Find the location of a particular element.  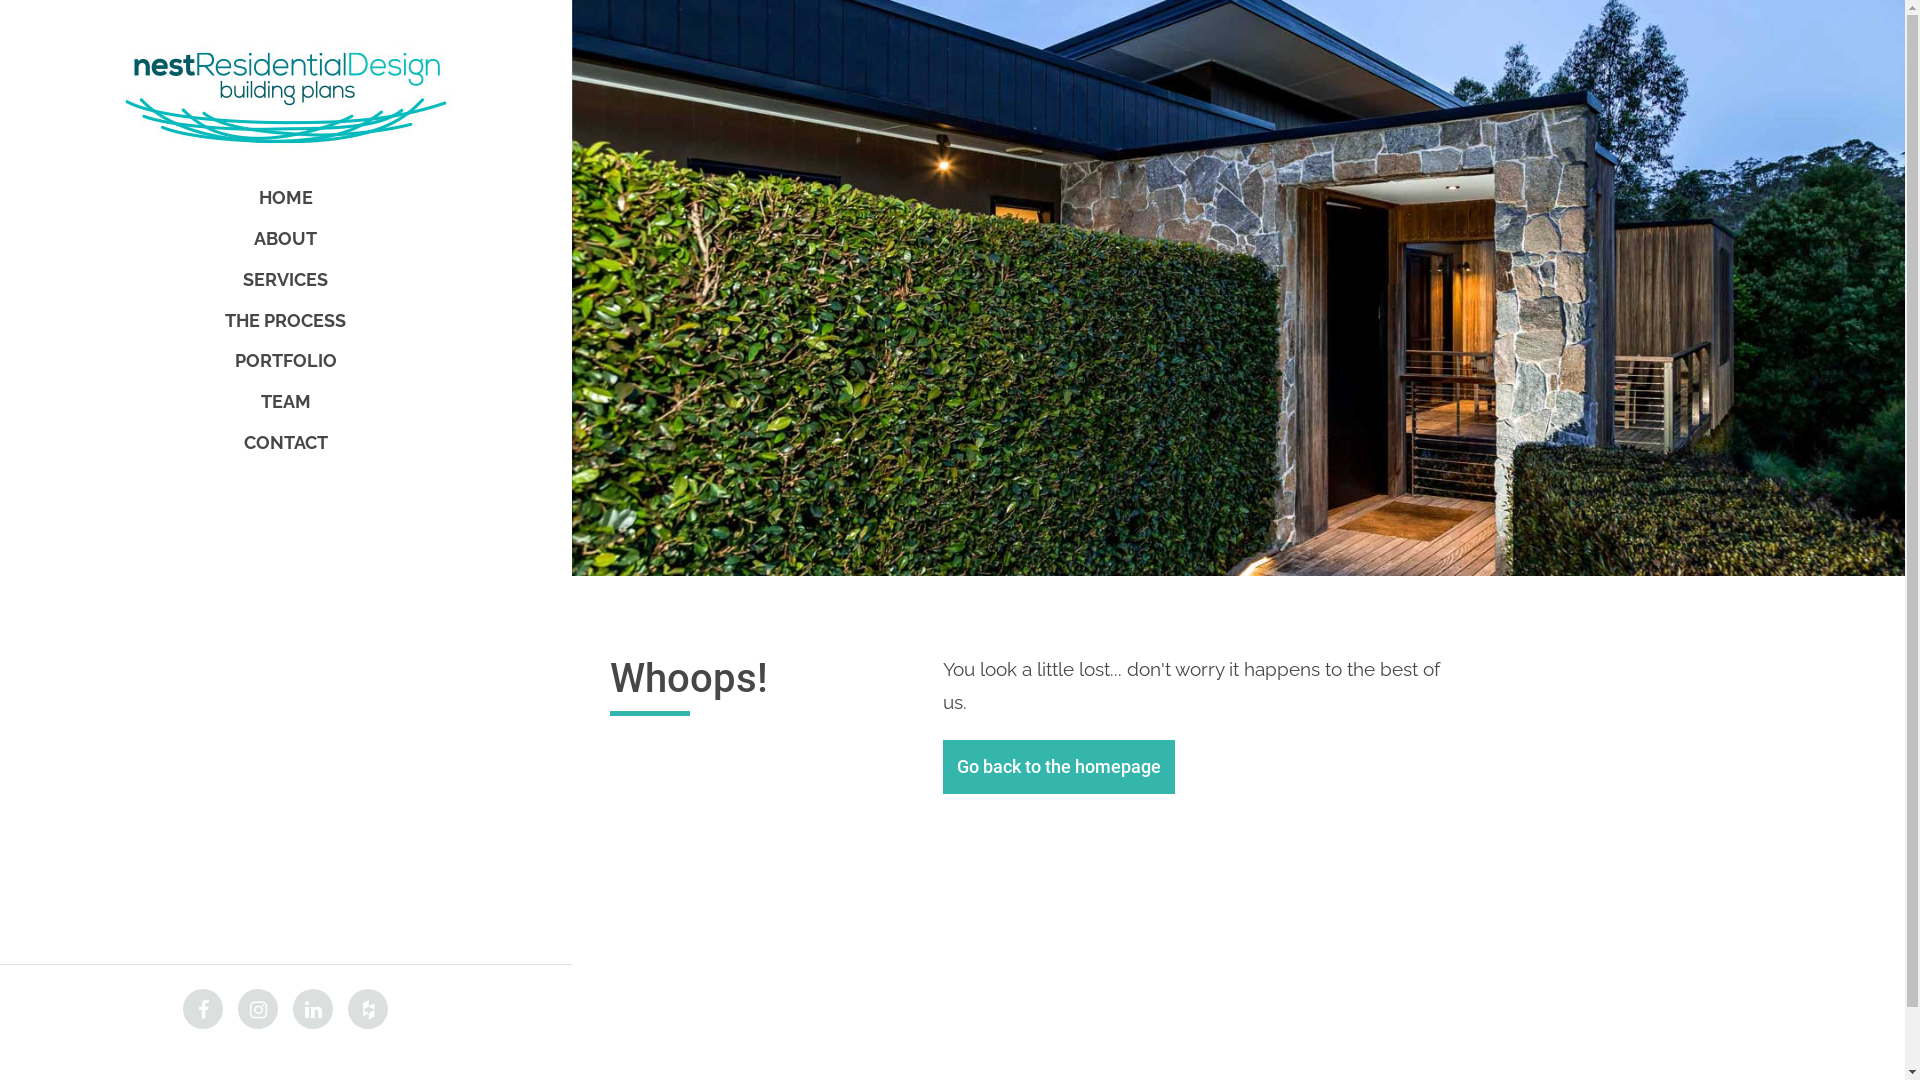

THE PROCESS is located at coordinates (285, 320).